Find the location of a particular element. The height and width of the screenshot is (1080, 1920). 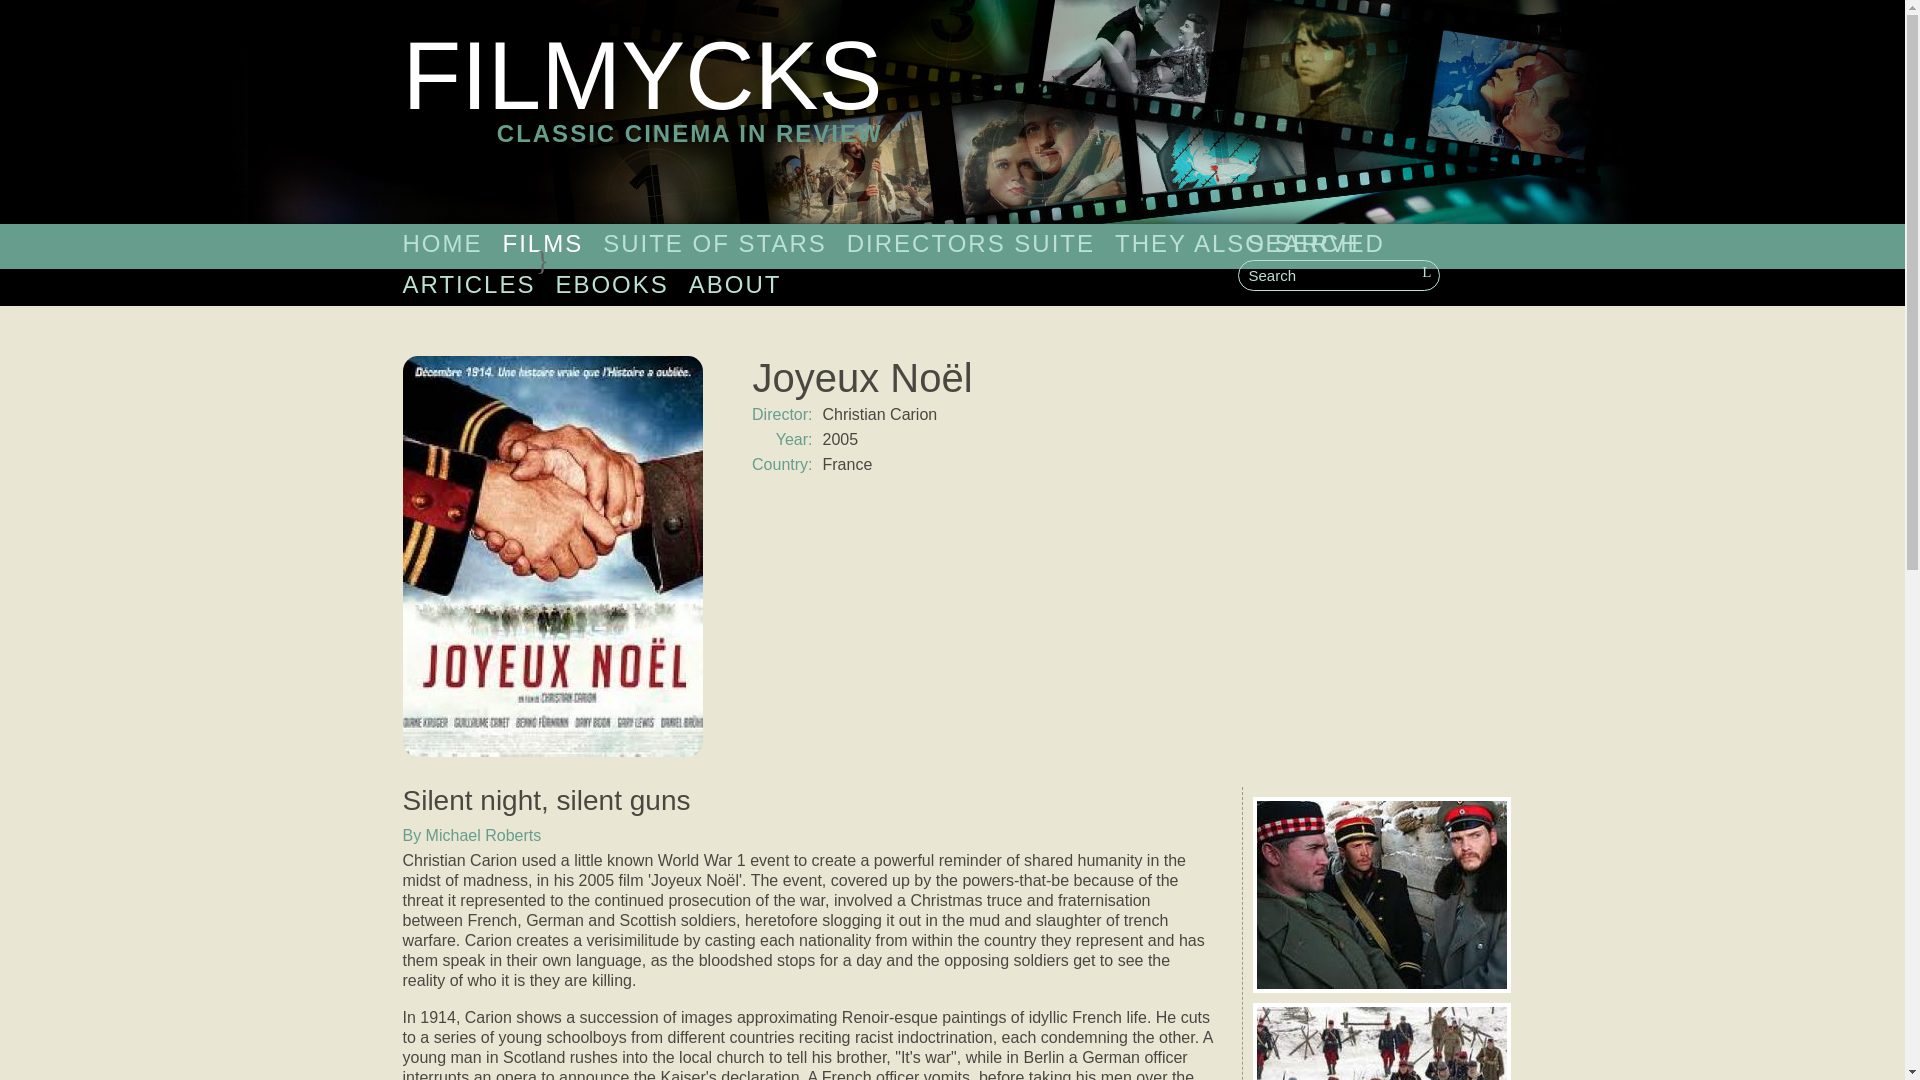

L is located at coordinates (1426, 272).